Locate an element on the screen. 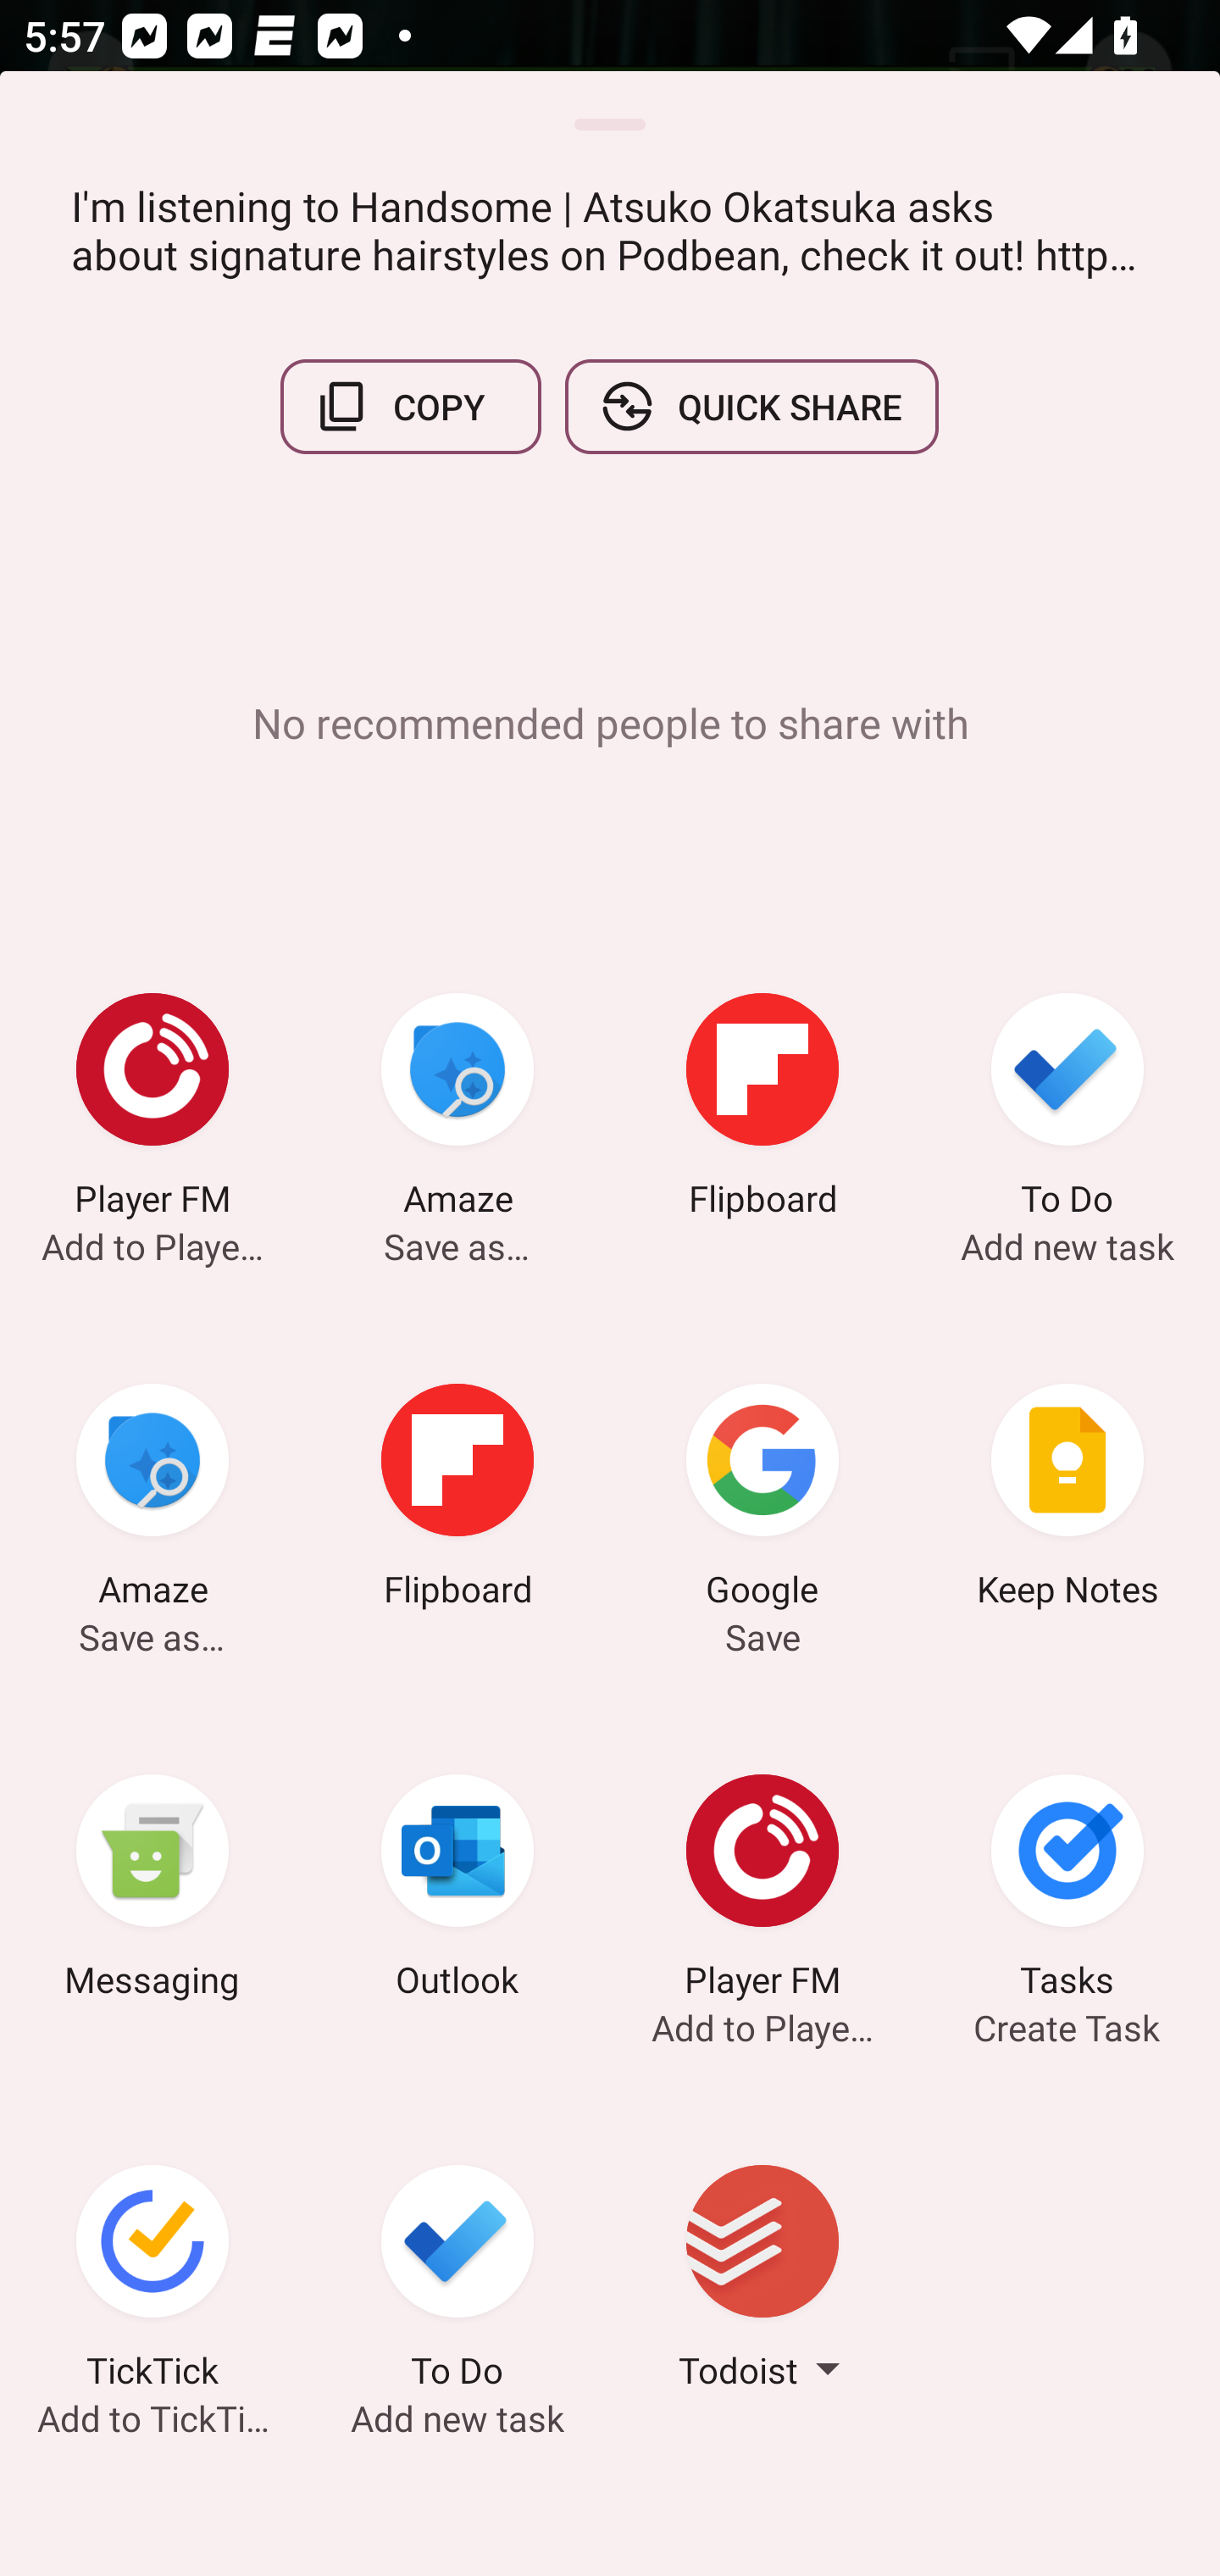  To Do Add new task is located at coordinates (457, 2282).